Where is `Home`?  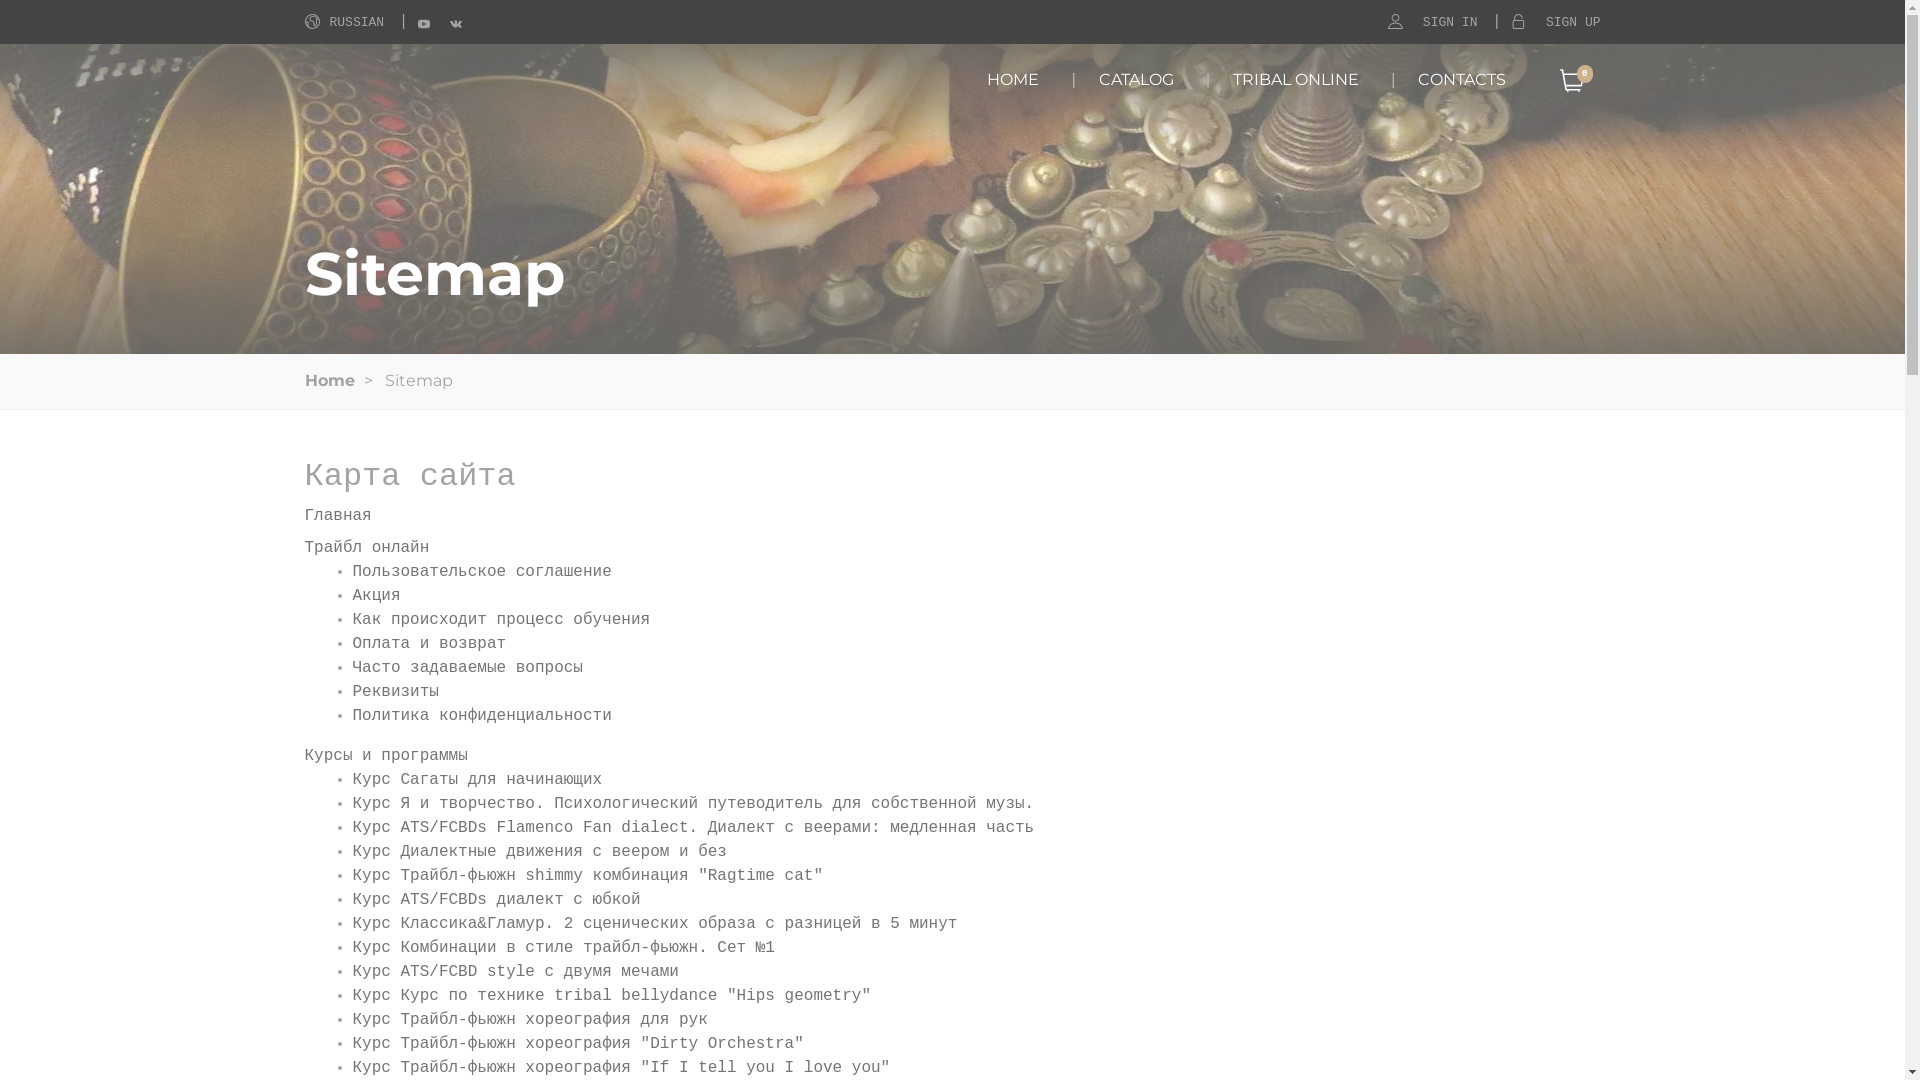 Home is located at coordinates (329, 380).